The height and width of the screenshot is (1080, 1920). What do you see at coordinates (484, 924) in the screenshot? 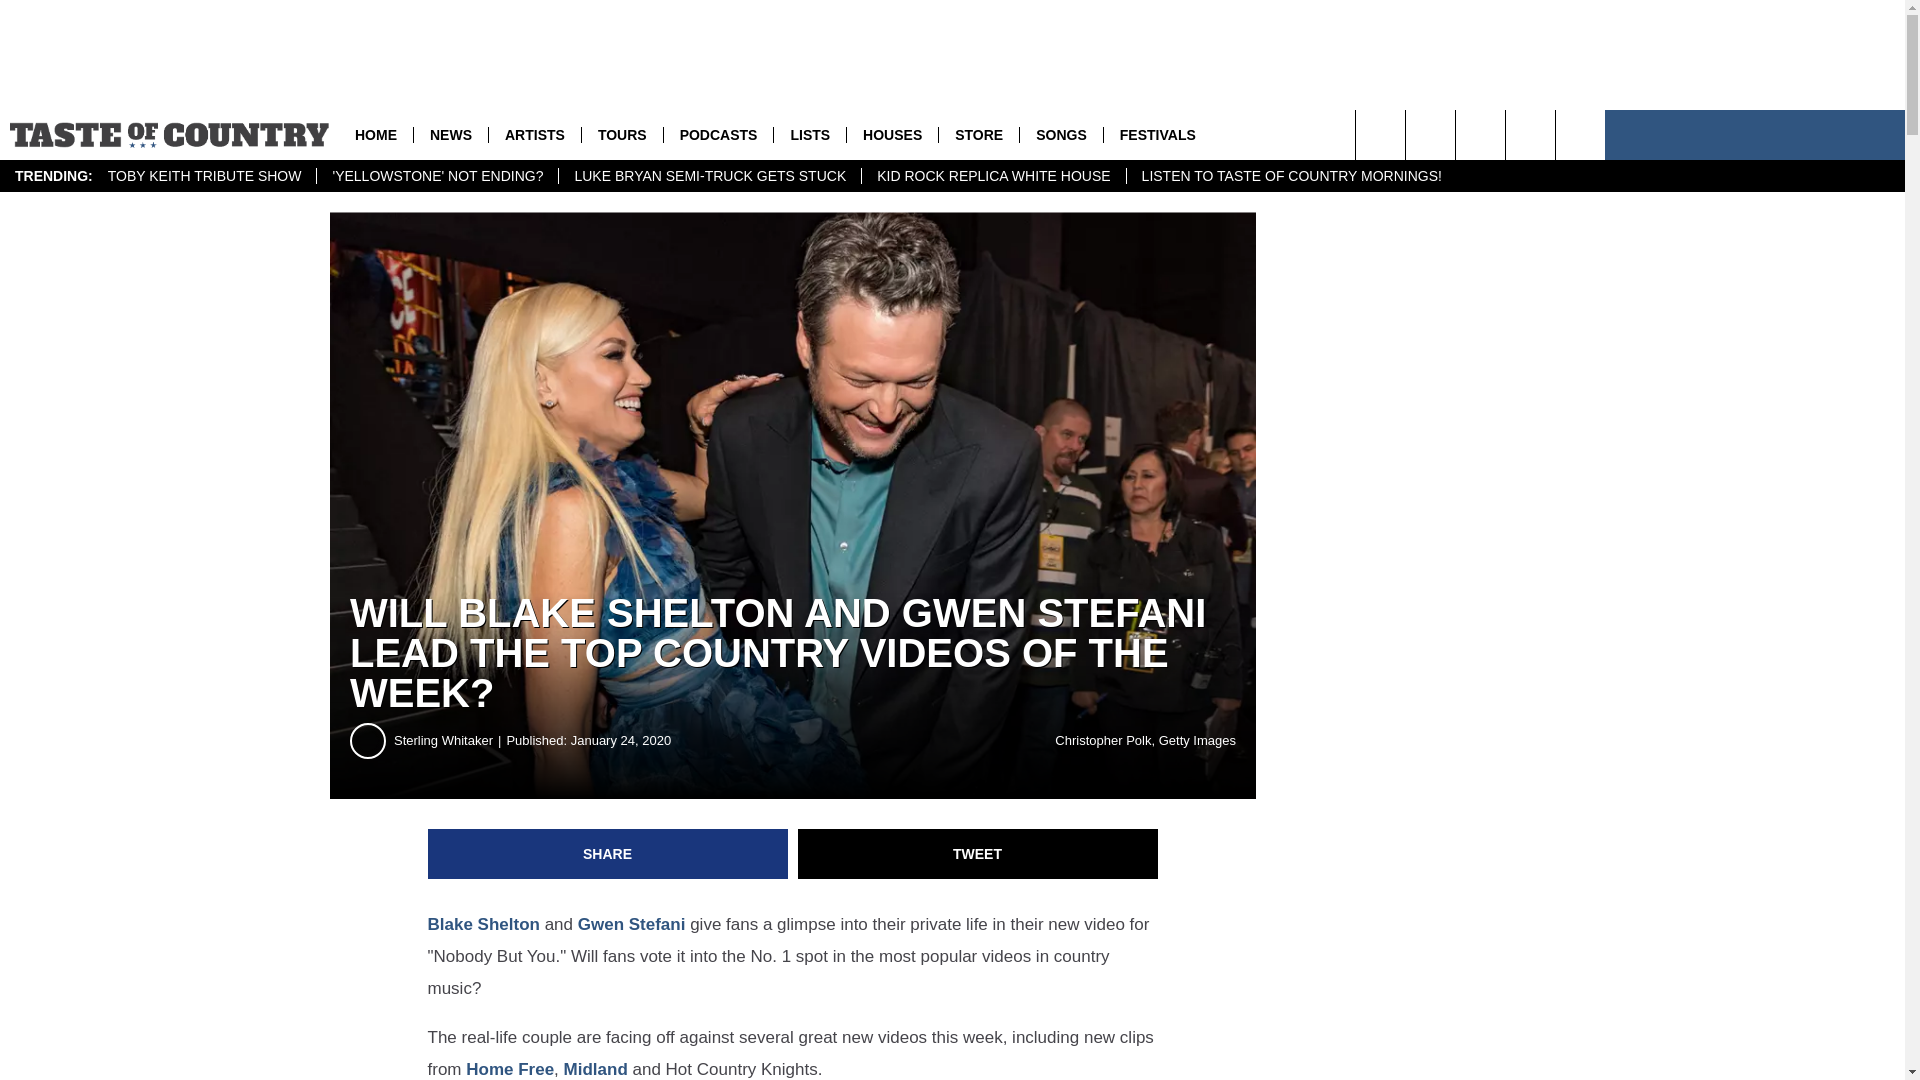
I see `Blake Shelton` at bounding box center [484, 924].